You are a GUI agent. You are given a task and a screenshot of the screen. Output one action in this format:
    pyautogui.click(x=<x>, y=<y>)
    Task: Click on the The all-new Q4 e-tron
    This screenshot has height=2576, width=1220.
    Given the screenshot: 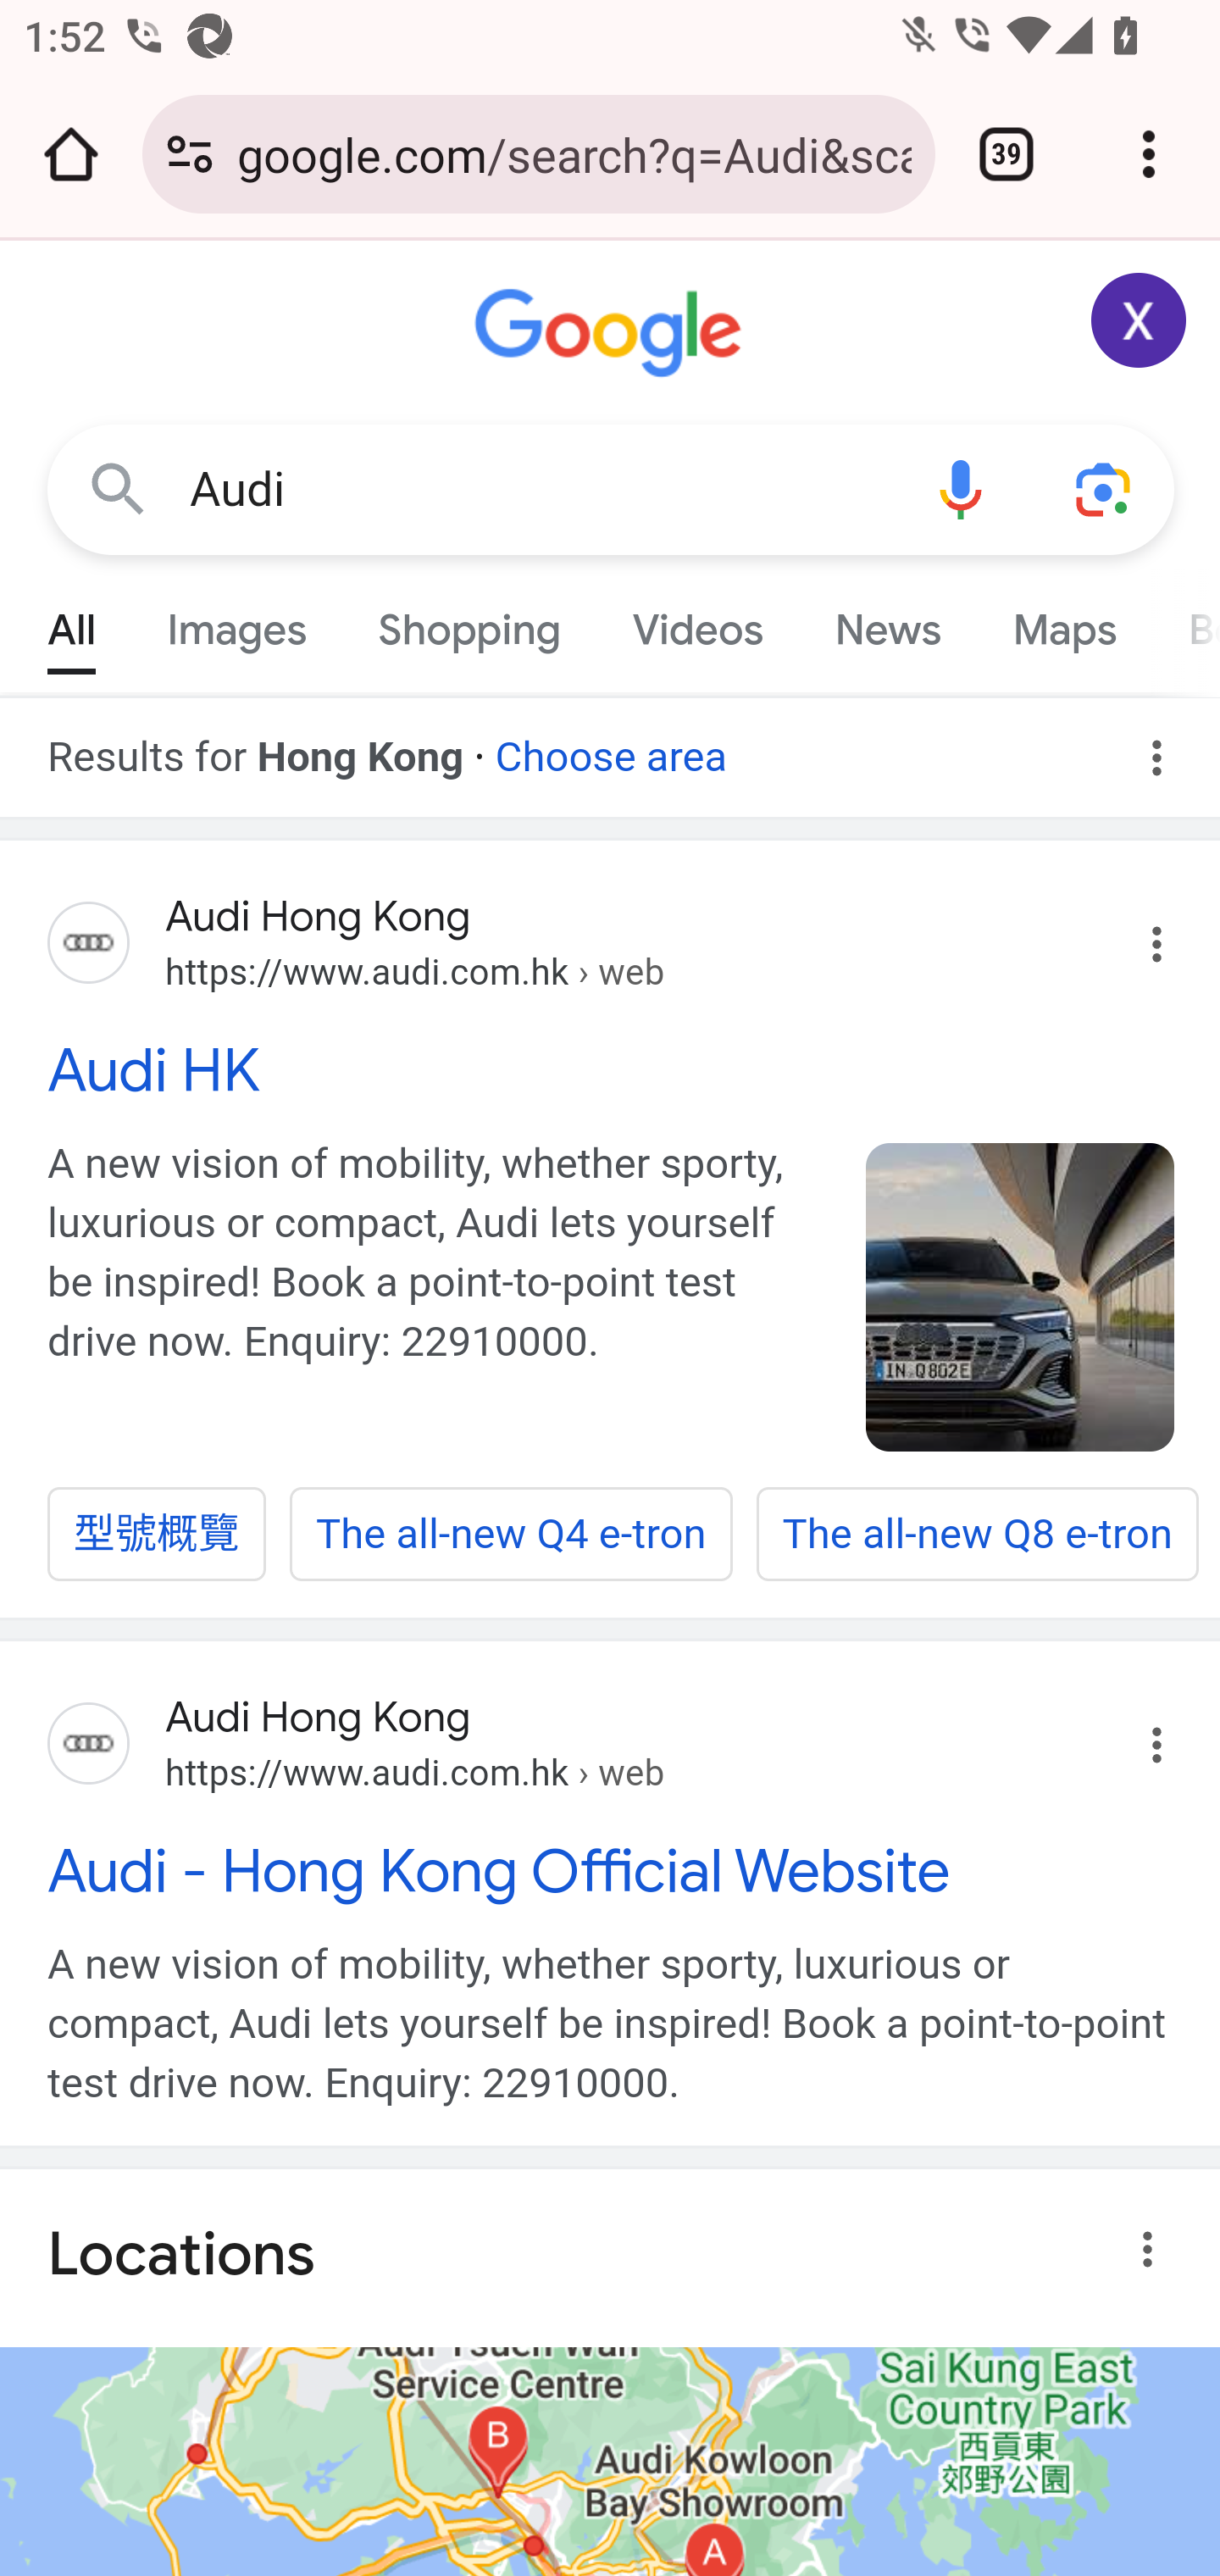 What is the action you would take?
    pyautogui.click(x=511, y=1535)
    